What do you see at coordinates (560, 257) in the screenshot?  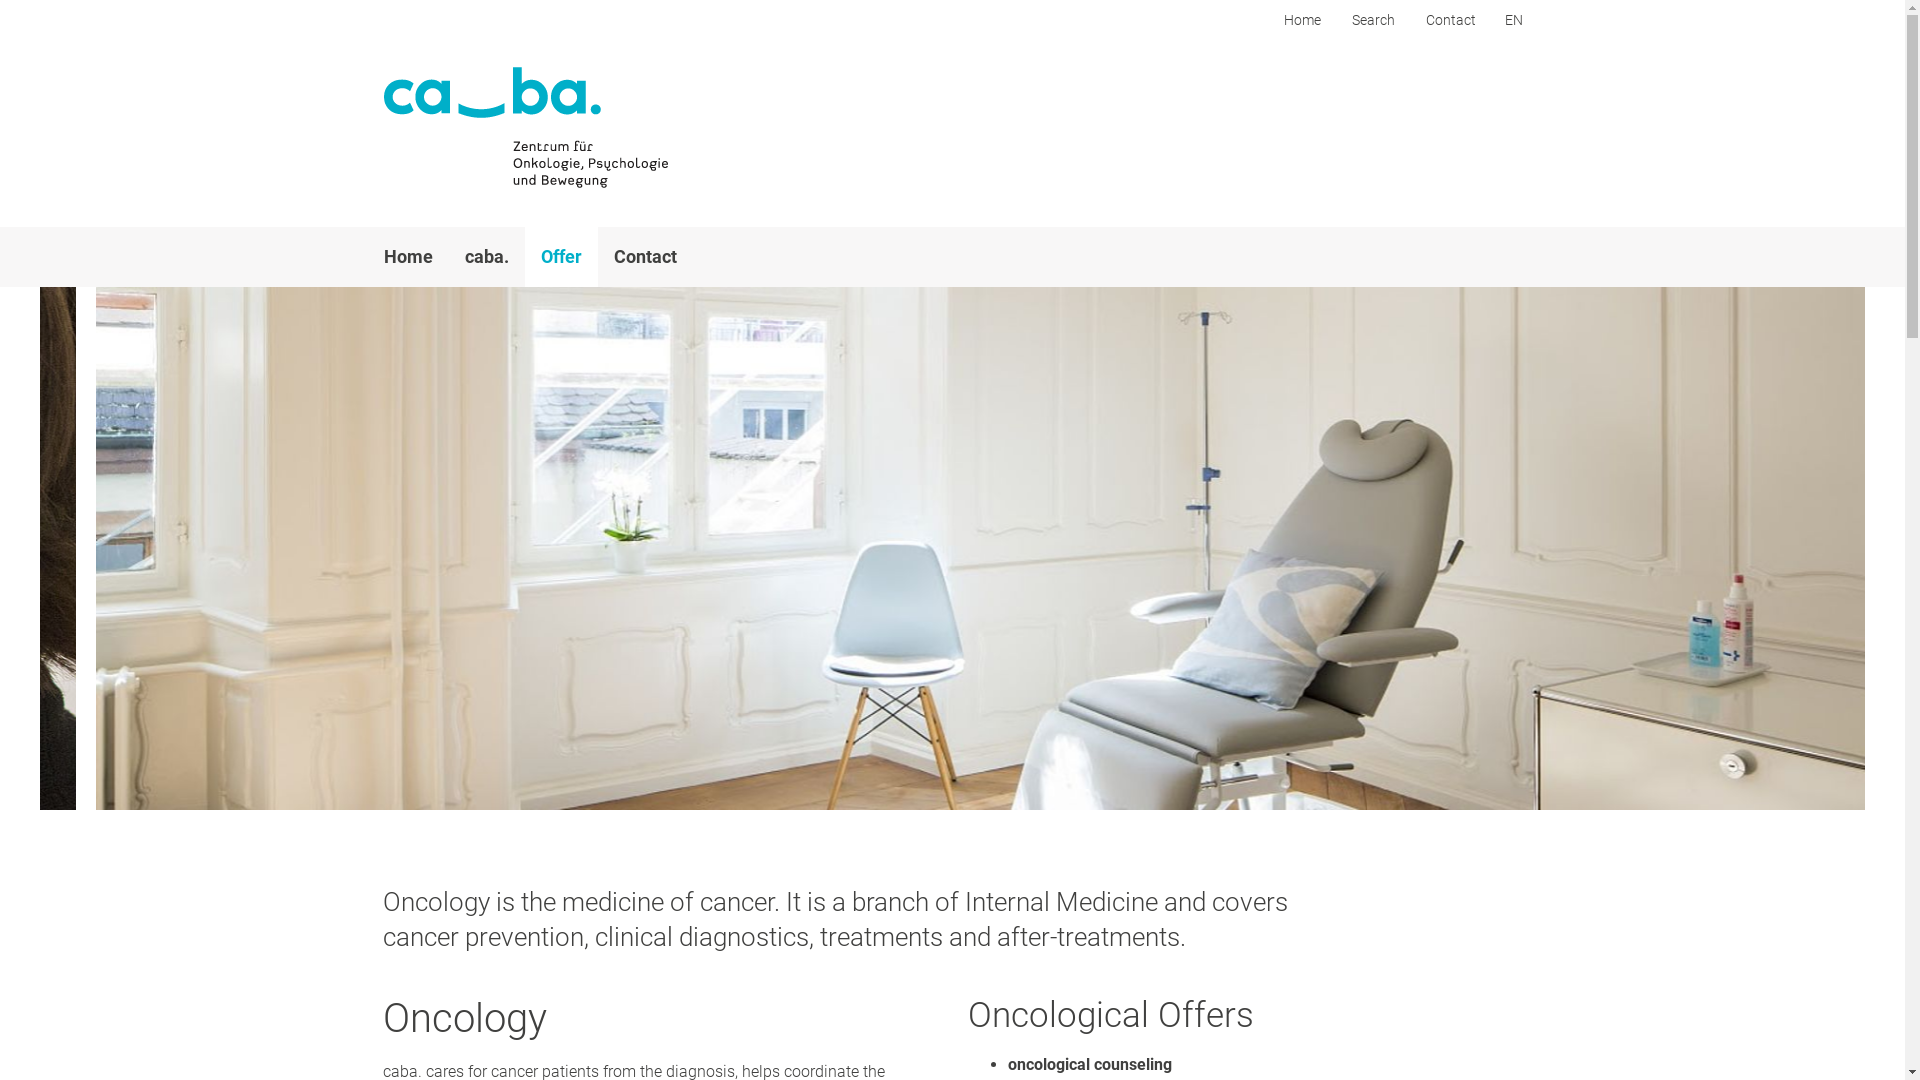 I see `Offer` at bounding box center [560, 257].